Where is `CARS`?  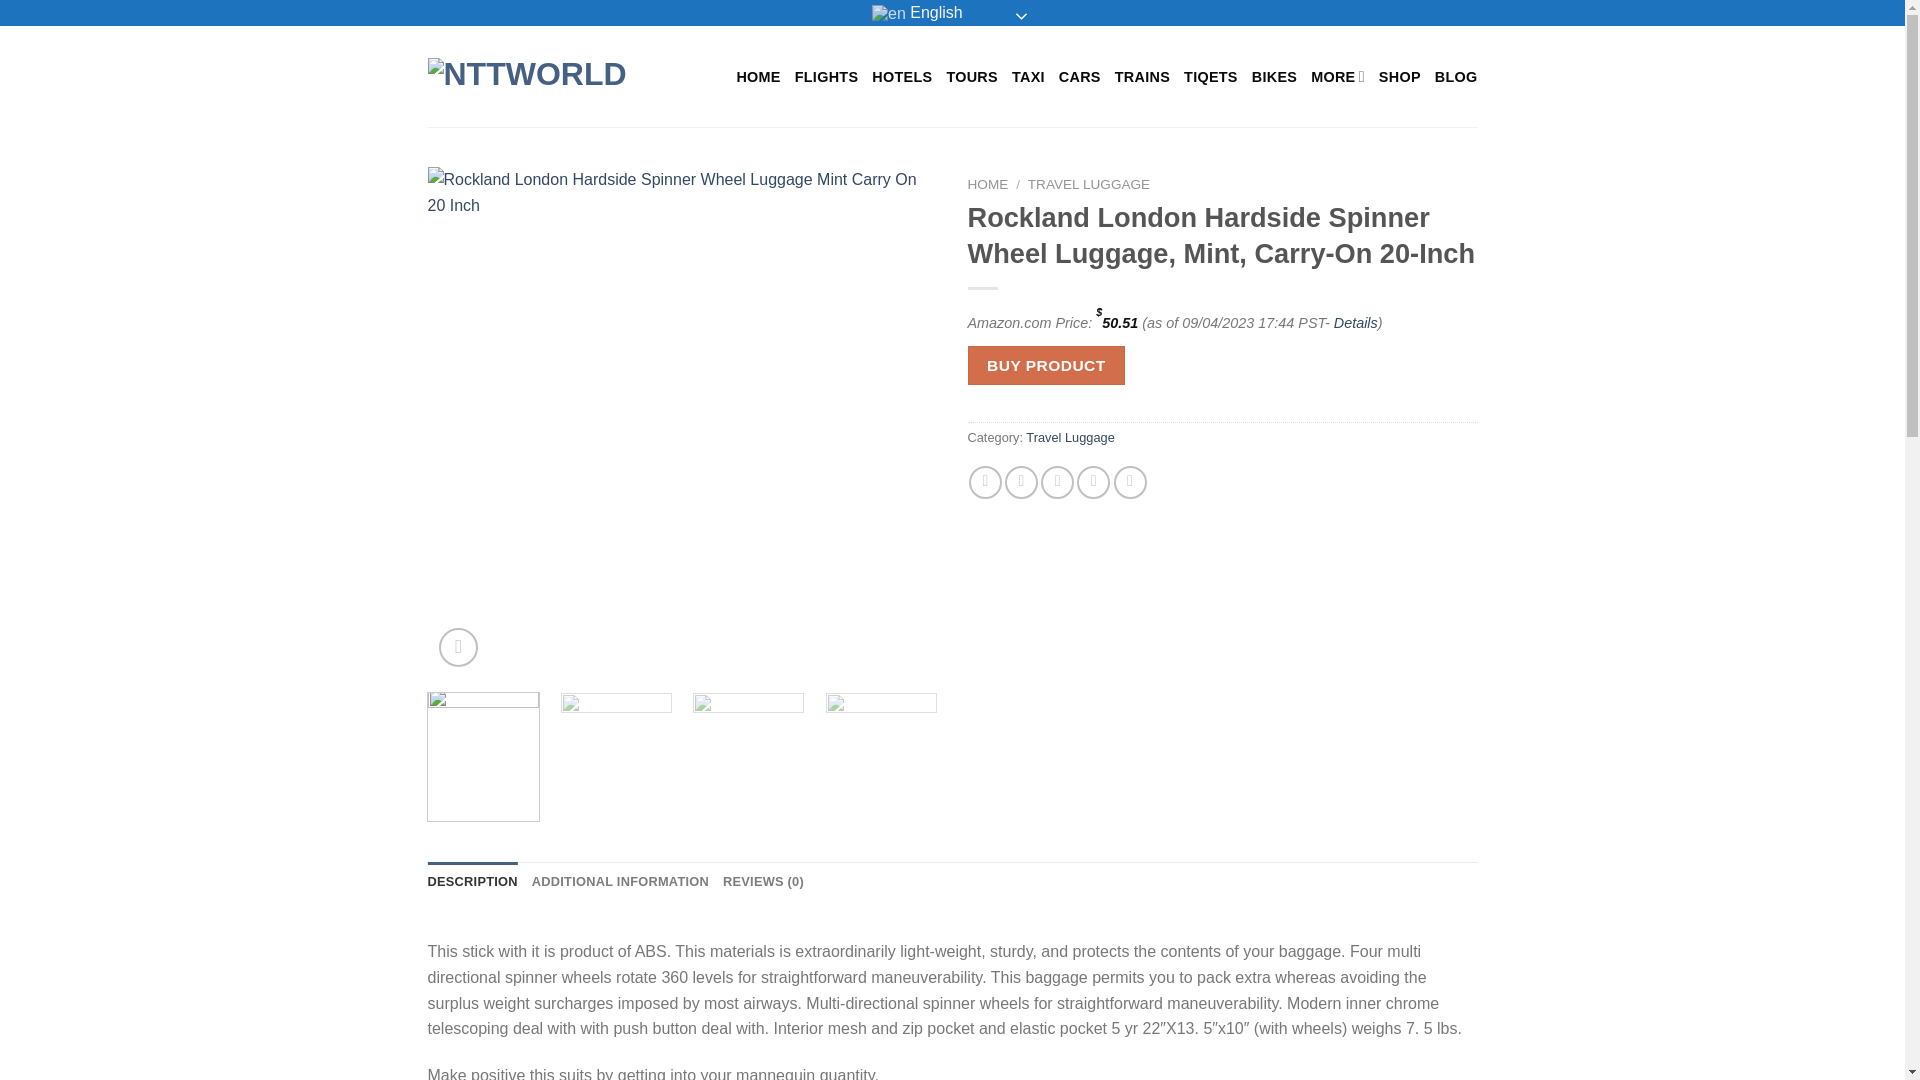
CARS is located at coordinates (1080, 77).